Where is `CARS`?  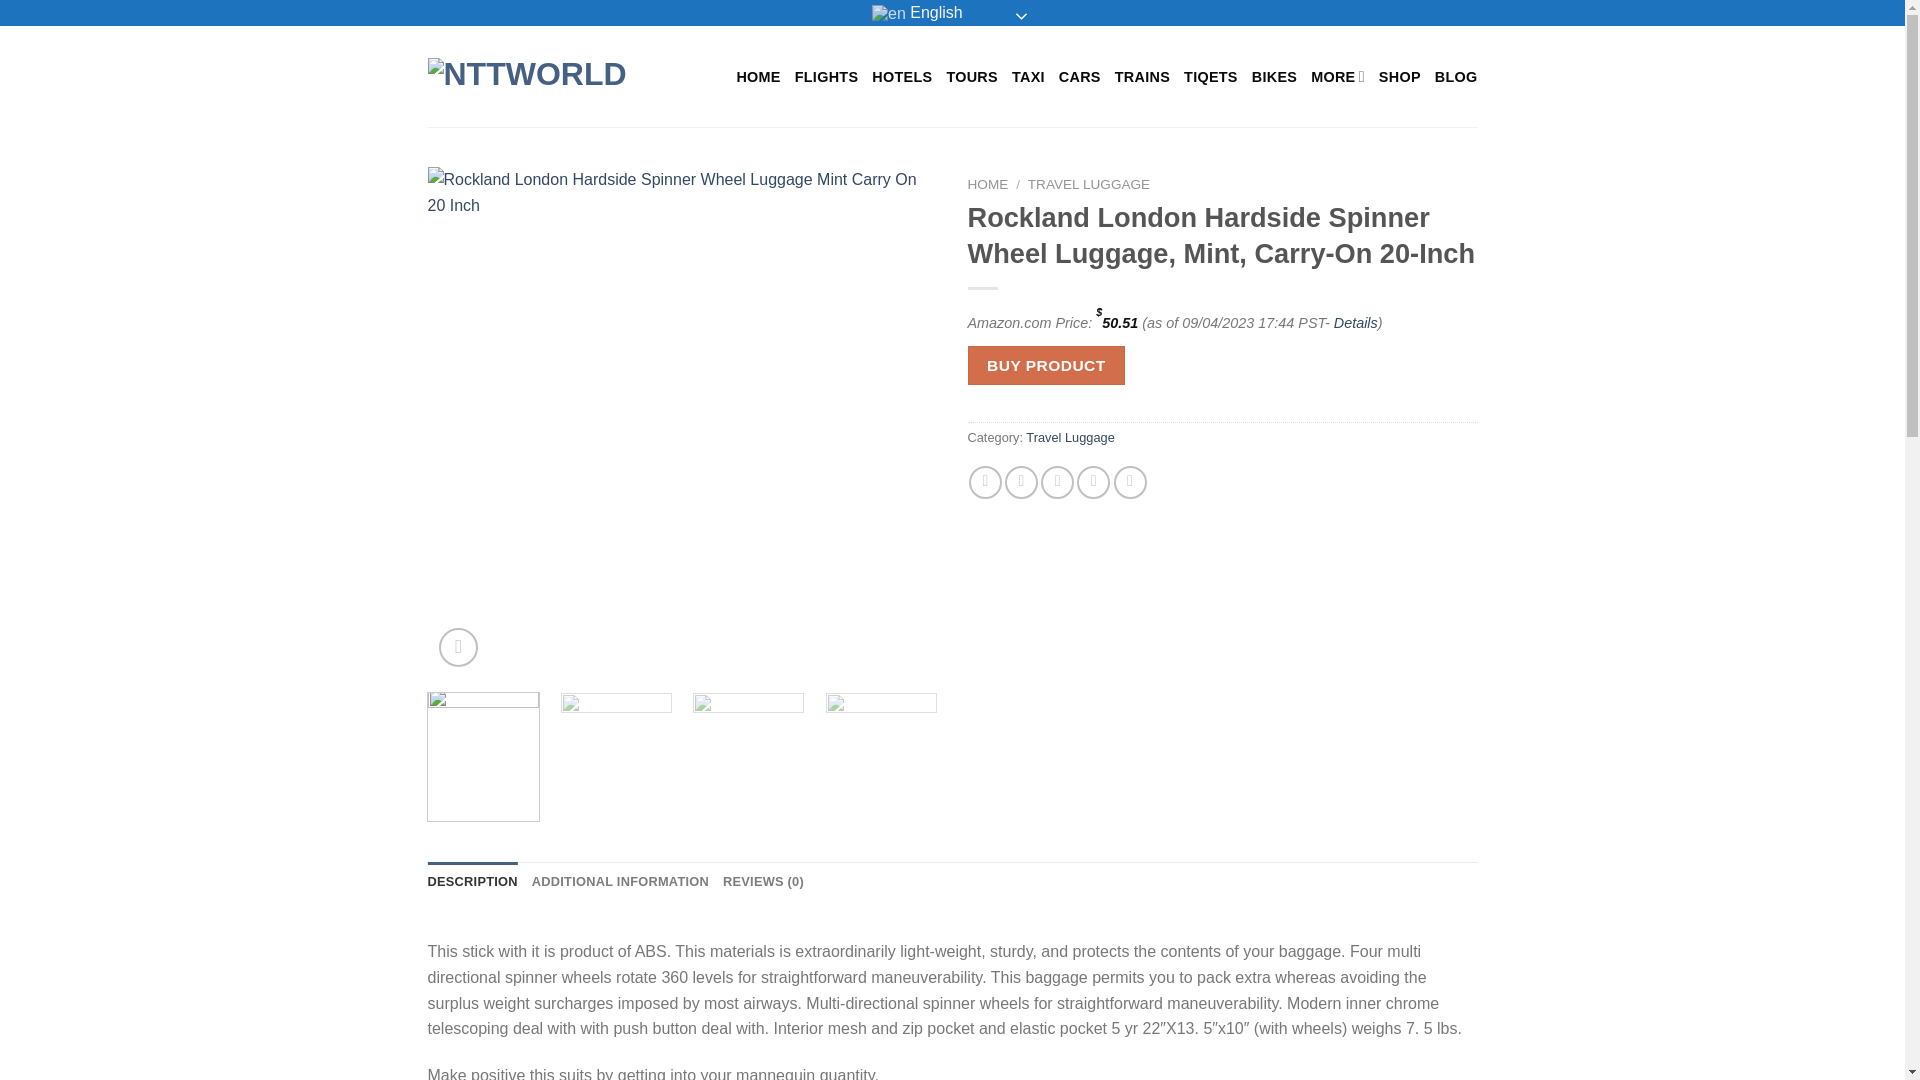
CARS is located at coordinates (1080, 77).